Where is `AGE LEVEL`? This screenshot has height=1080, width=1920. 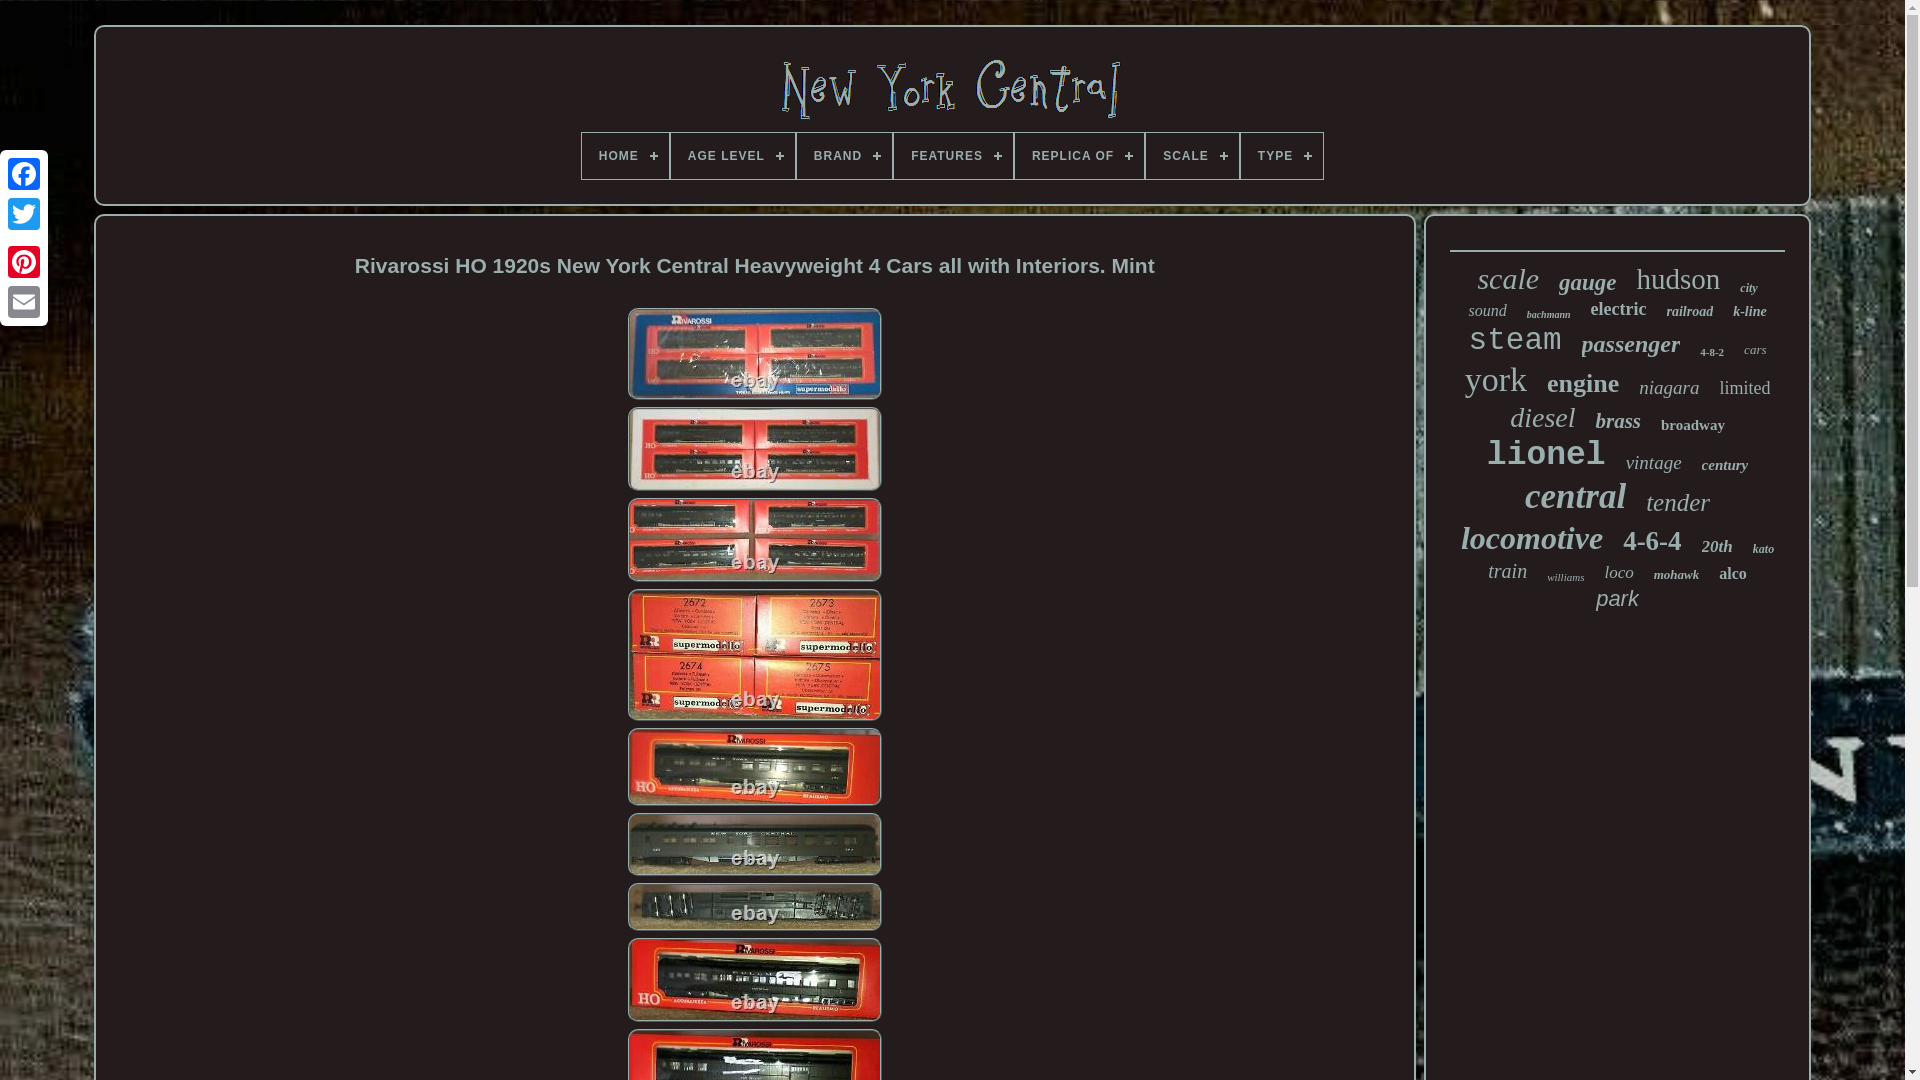 AGE LEVEL is located at coordinates (732, 156).